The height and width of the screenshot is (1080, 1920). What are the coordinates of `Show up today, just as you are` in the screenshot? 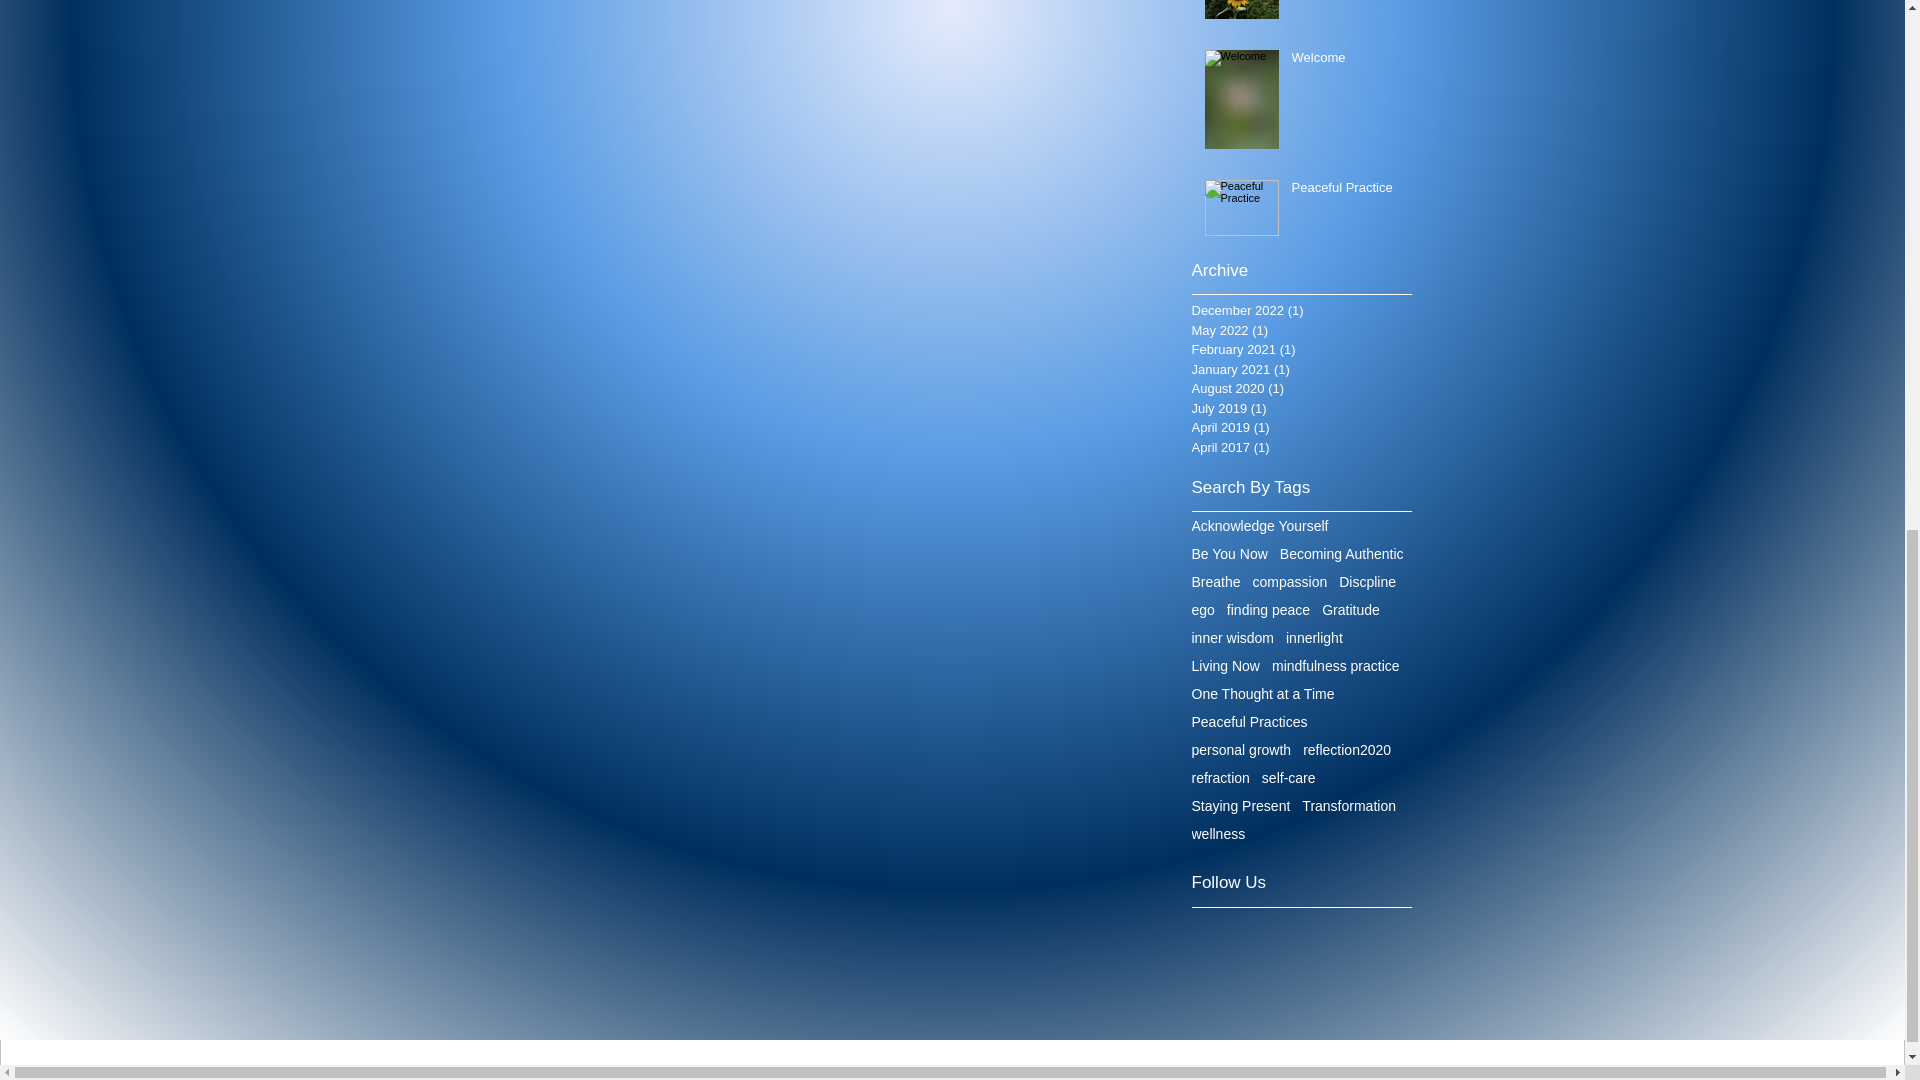 It's located at (1346, 2).